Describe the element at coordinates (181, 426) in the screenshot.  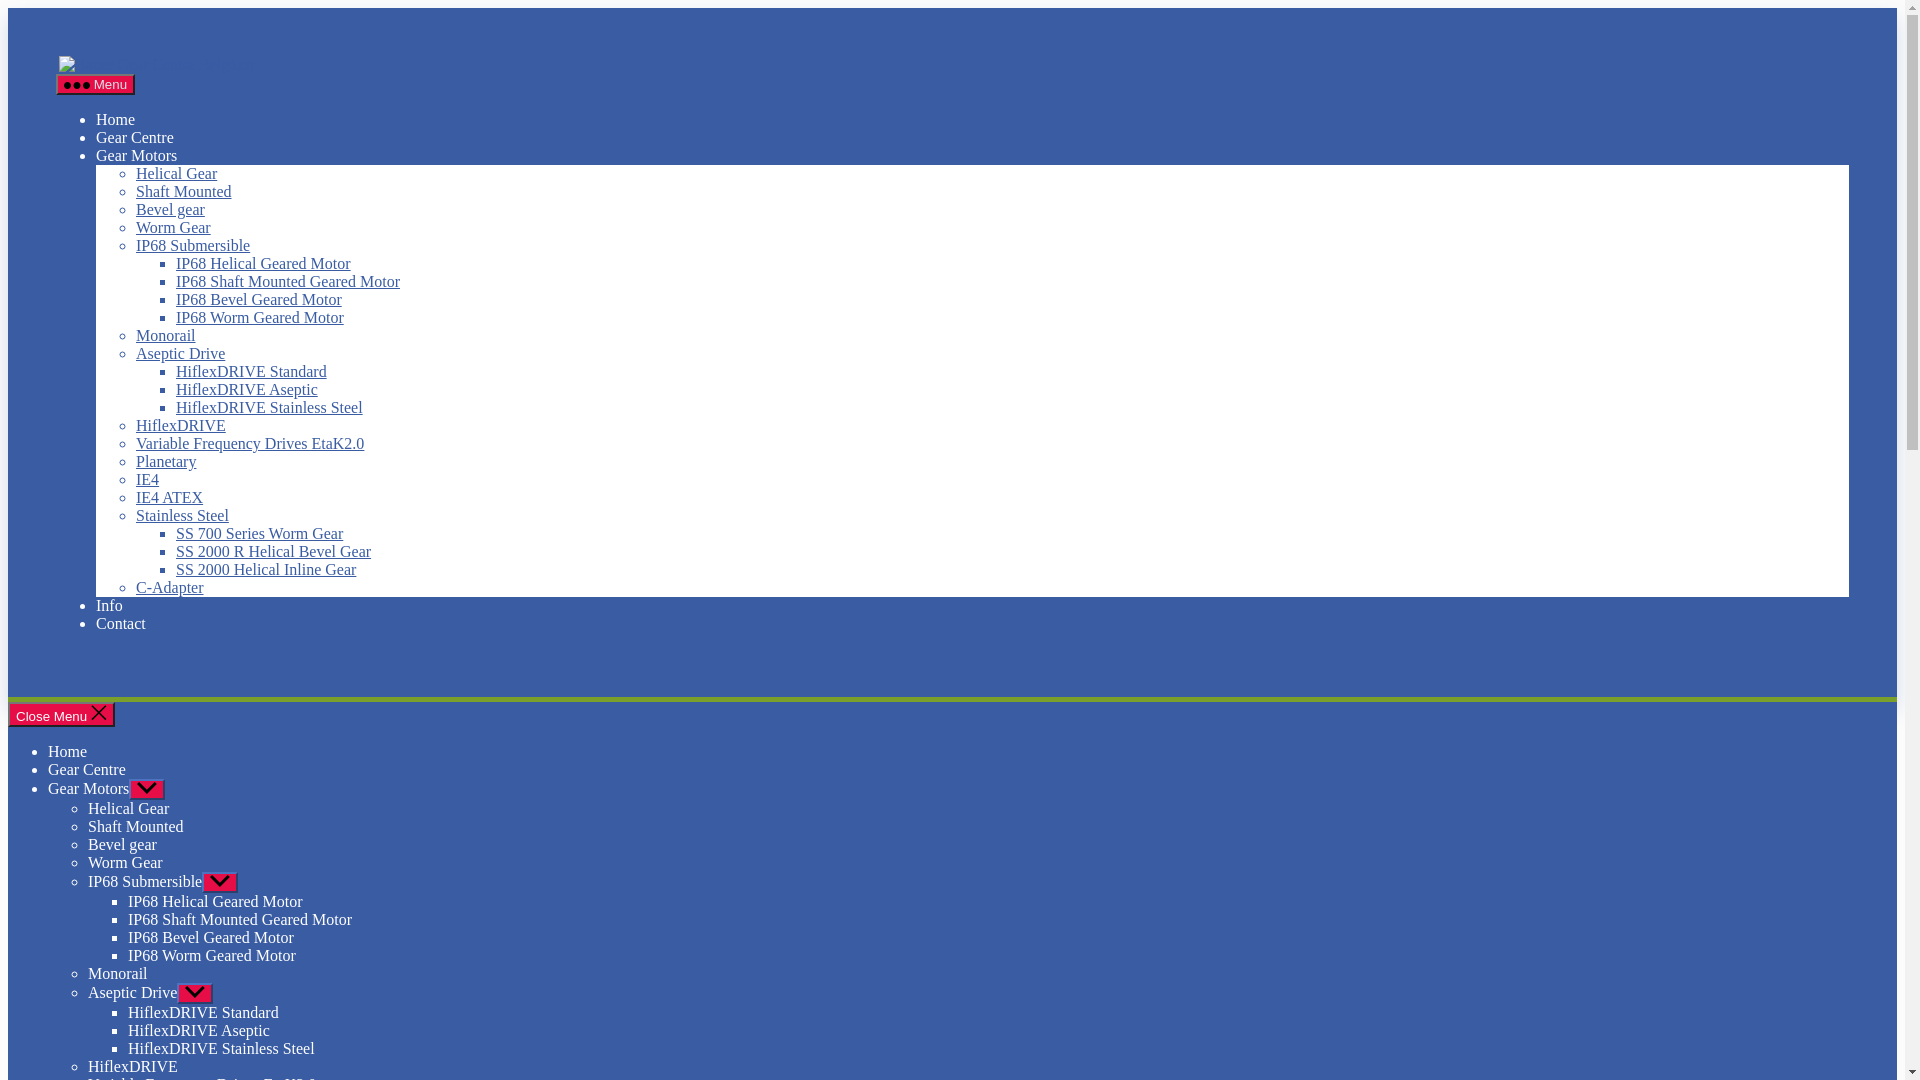
I see `HiflexDRIVE` at that location.